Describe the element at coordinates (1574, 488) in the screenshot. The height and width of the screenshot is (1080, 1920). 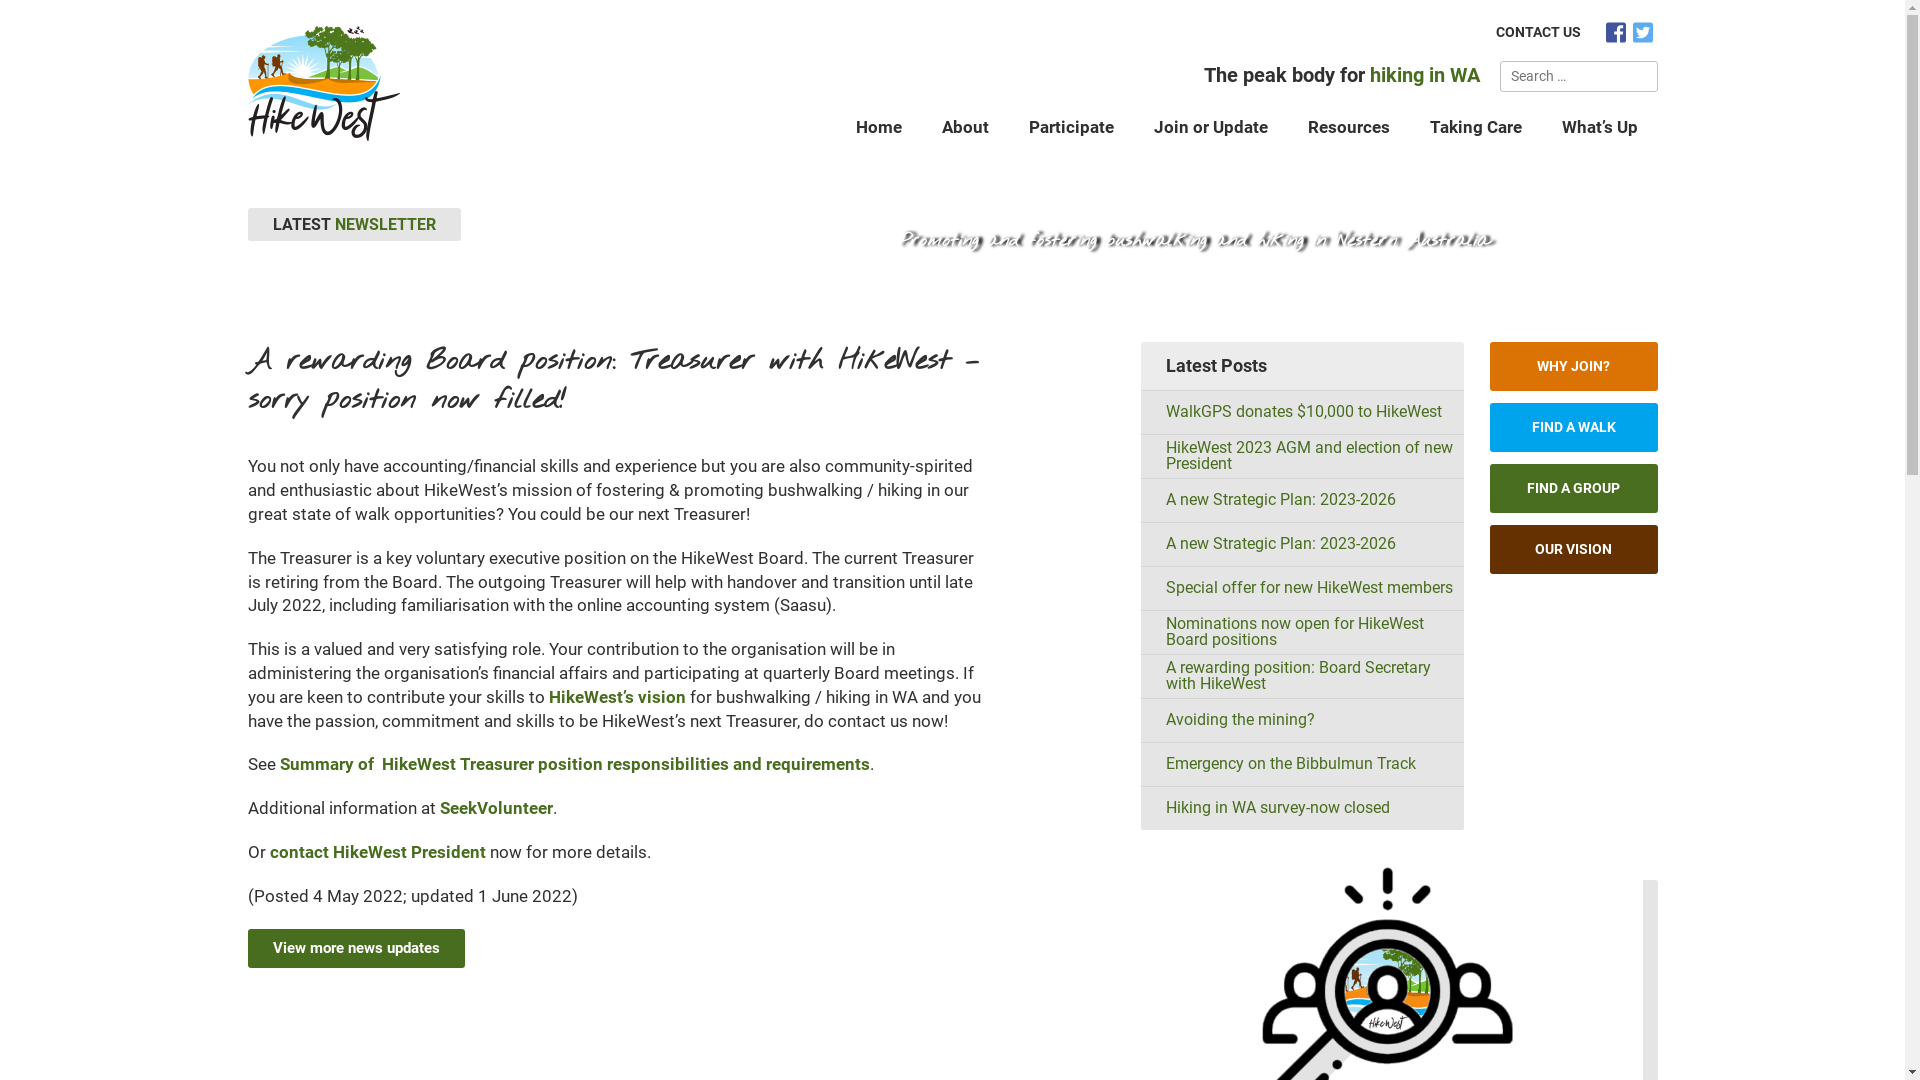
I see `FIND A GROUP` at that location.